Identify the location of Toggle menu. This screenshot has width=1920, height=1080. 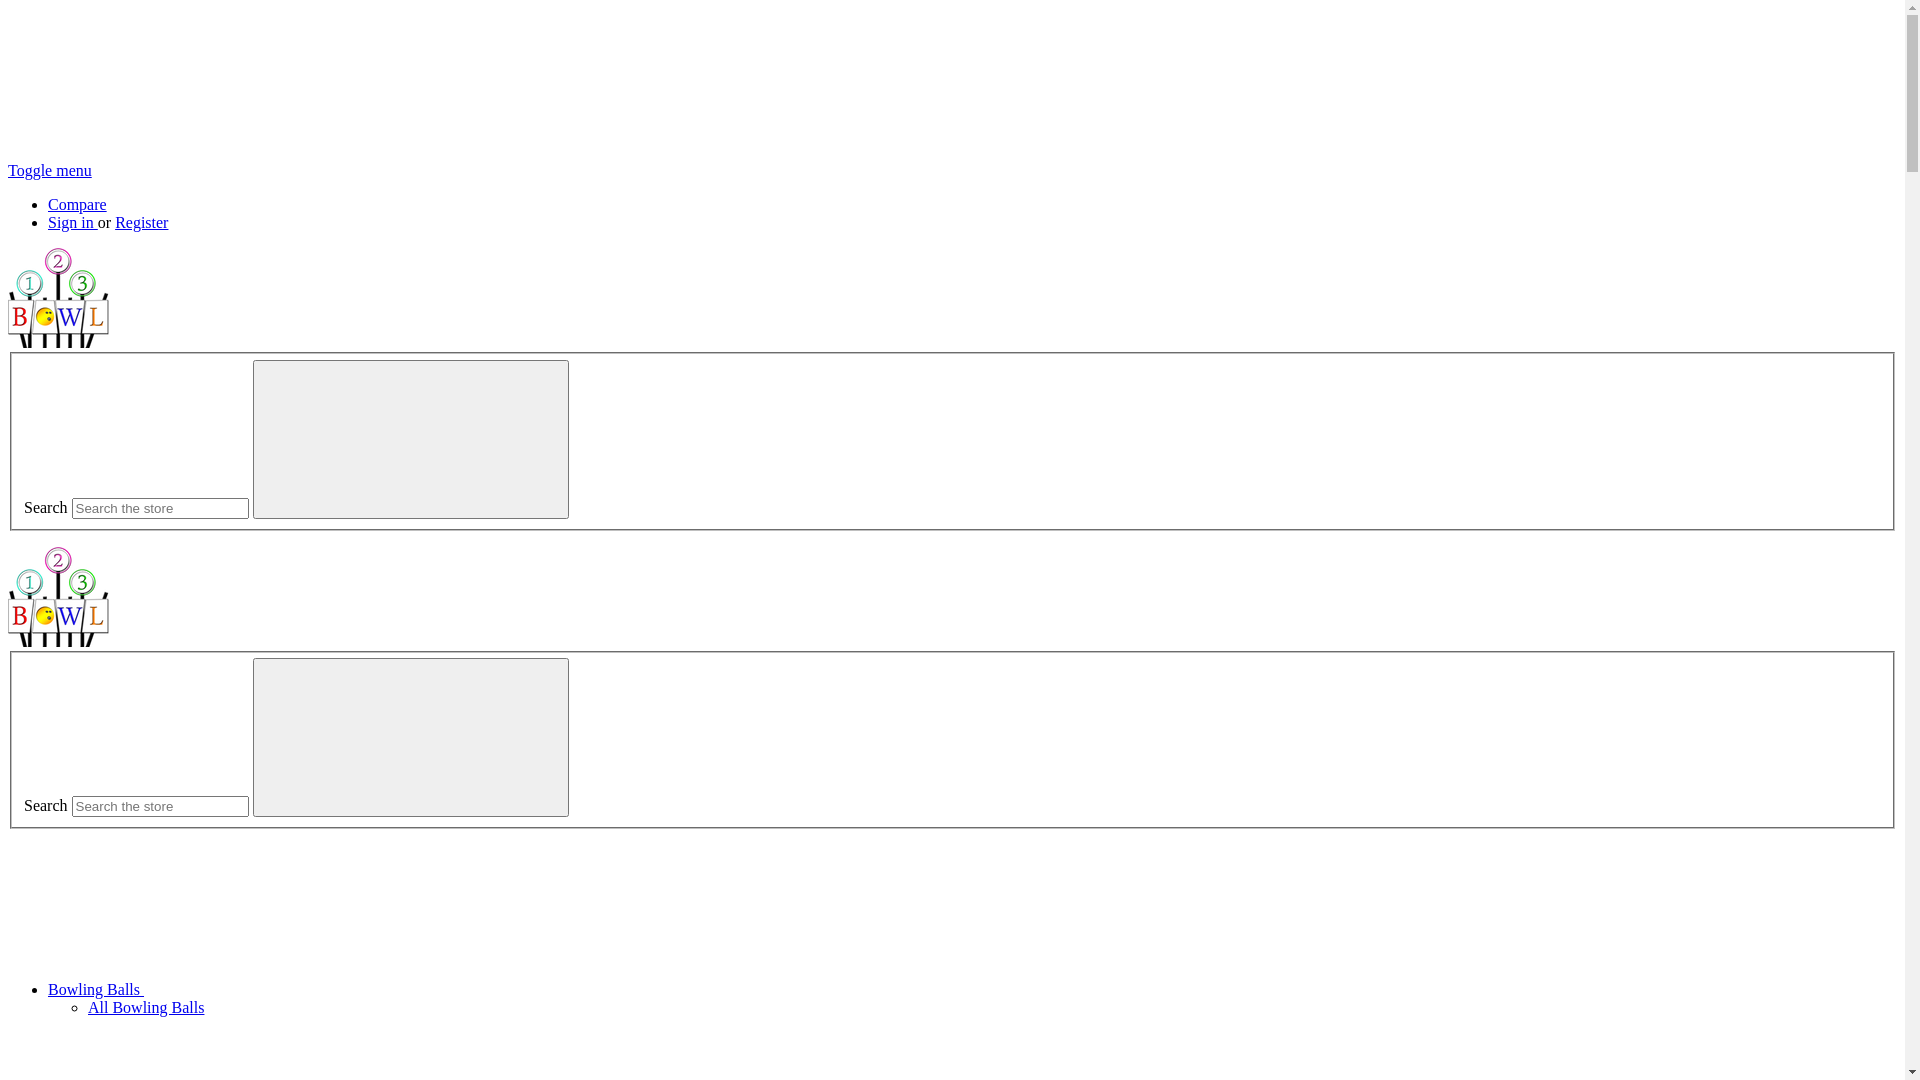
(50, 170).